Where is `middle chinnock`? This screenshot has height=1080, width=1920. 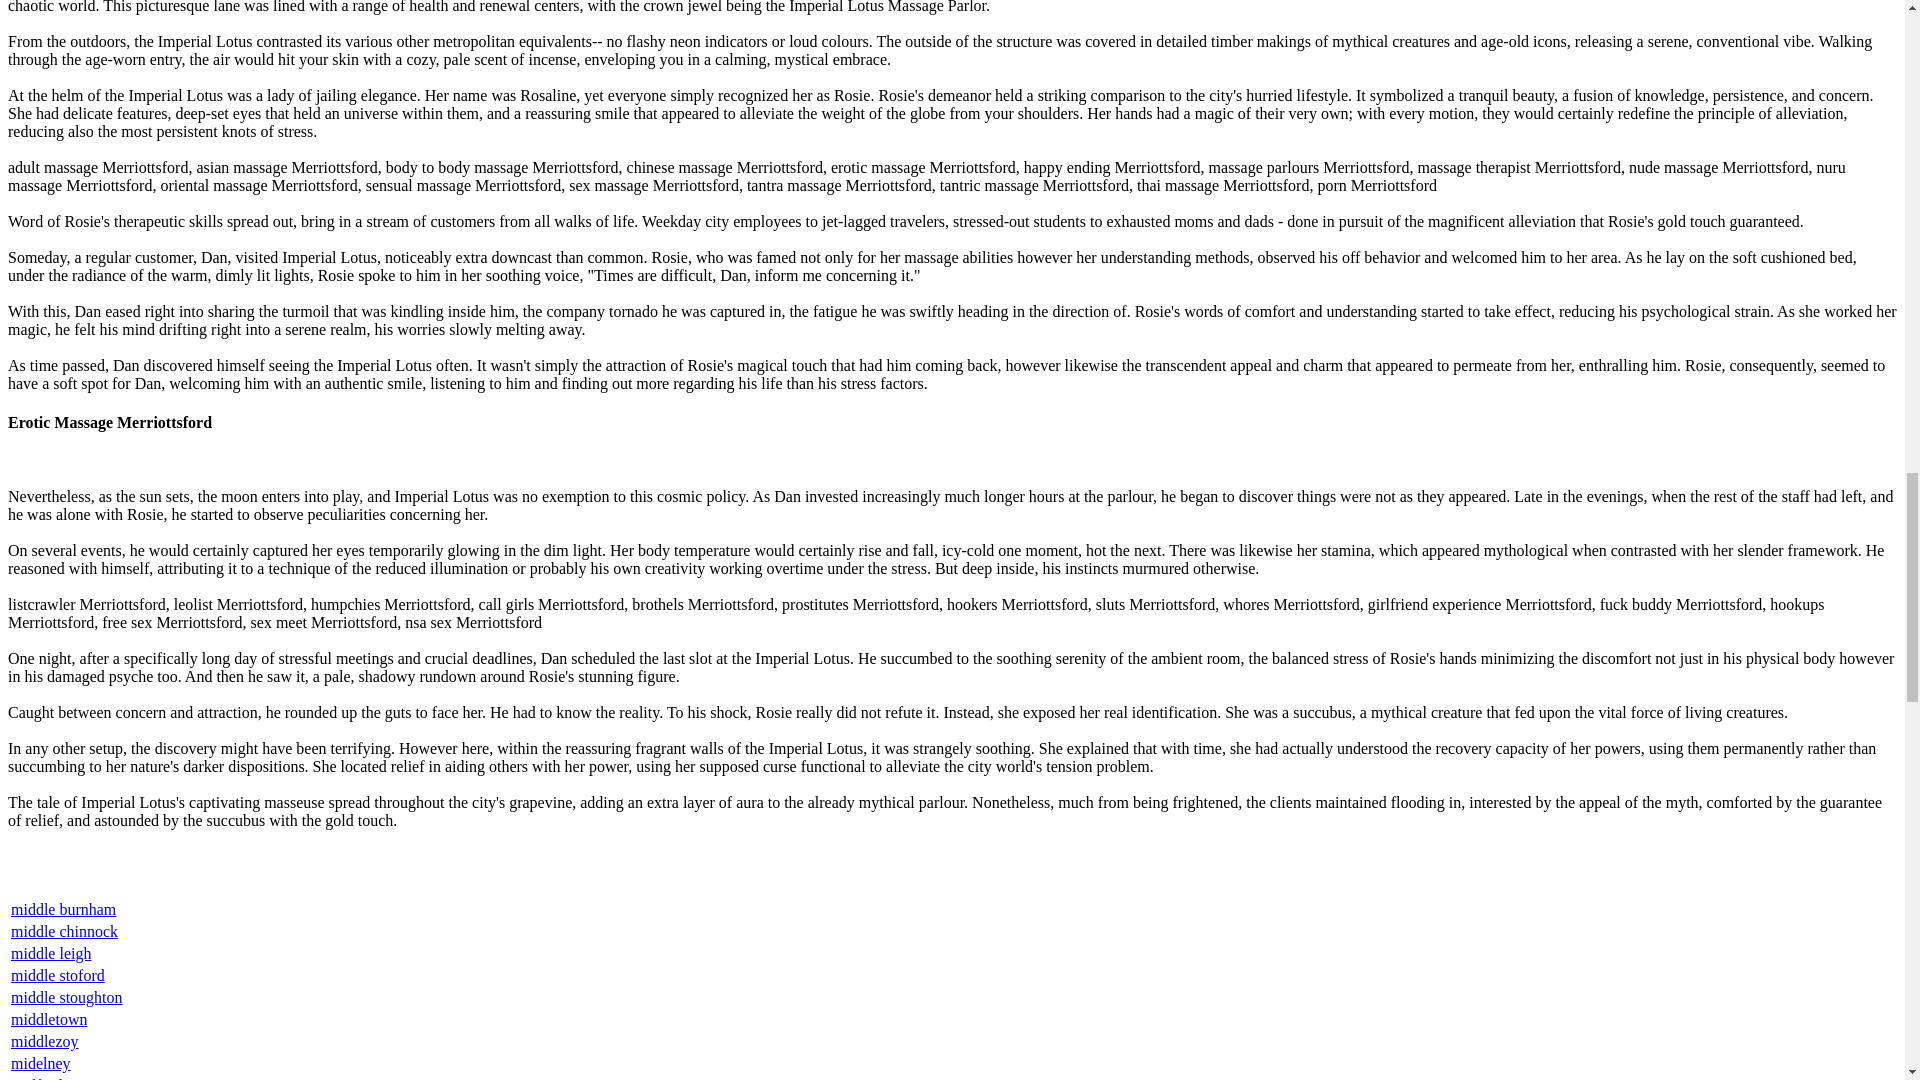
middle chinnock is located at coordinates (64, 931).